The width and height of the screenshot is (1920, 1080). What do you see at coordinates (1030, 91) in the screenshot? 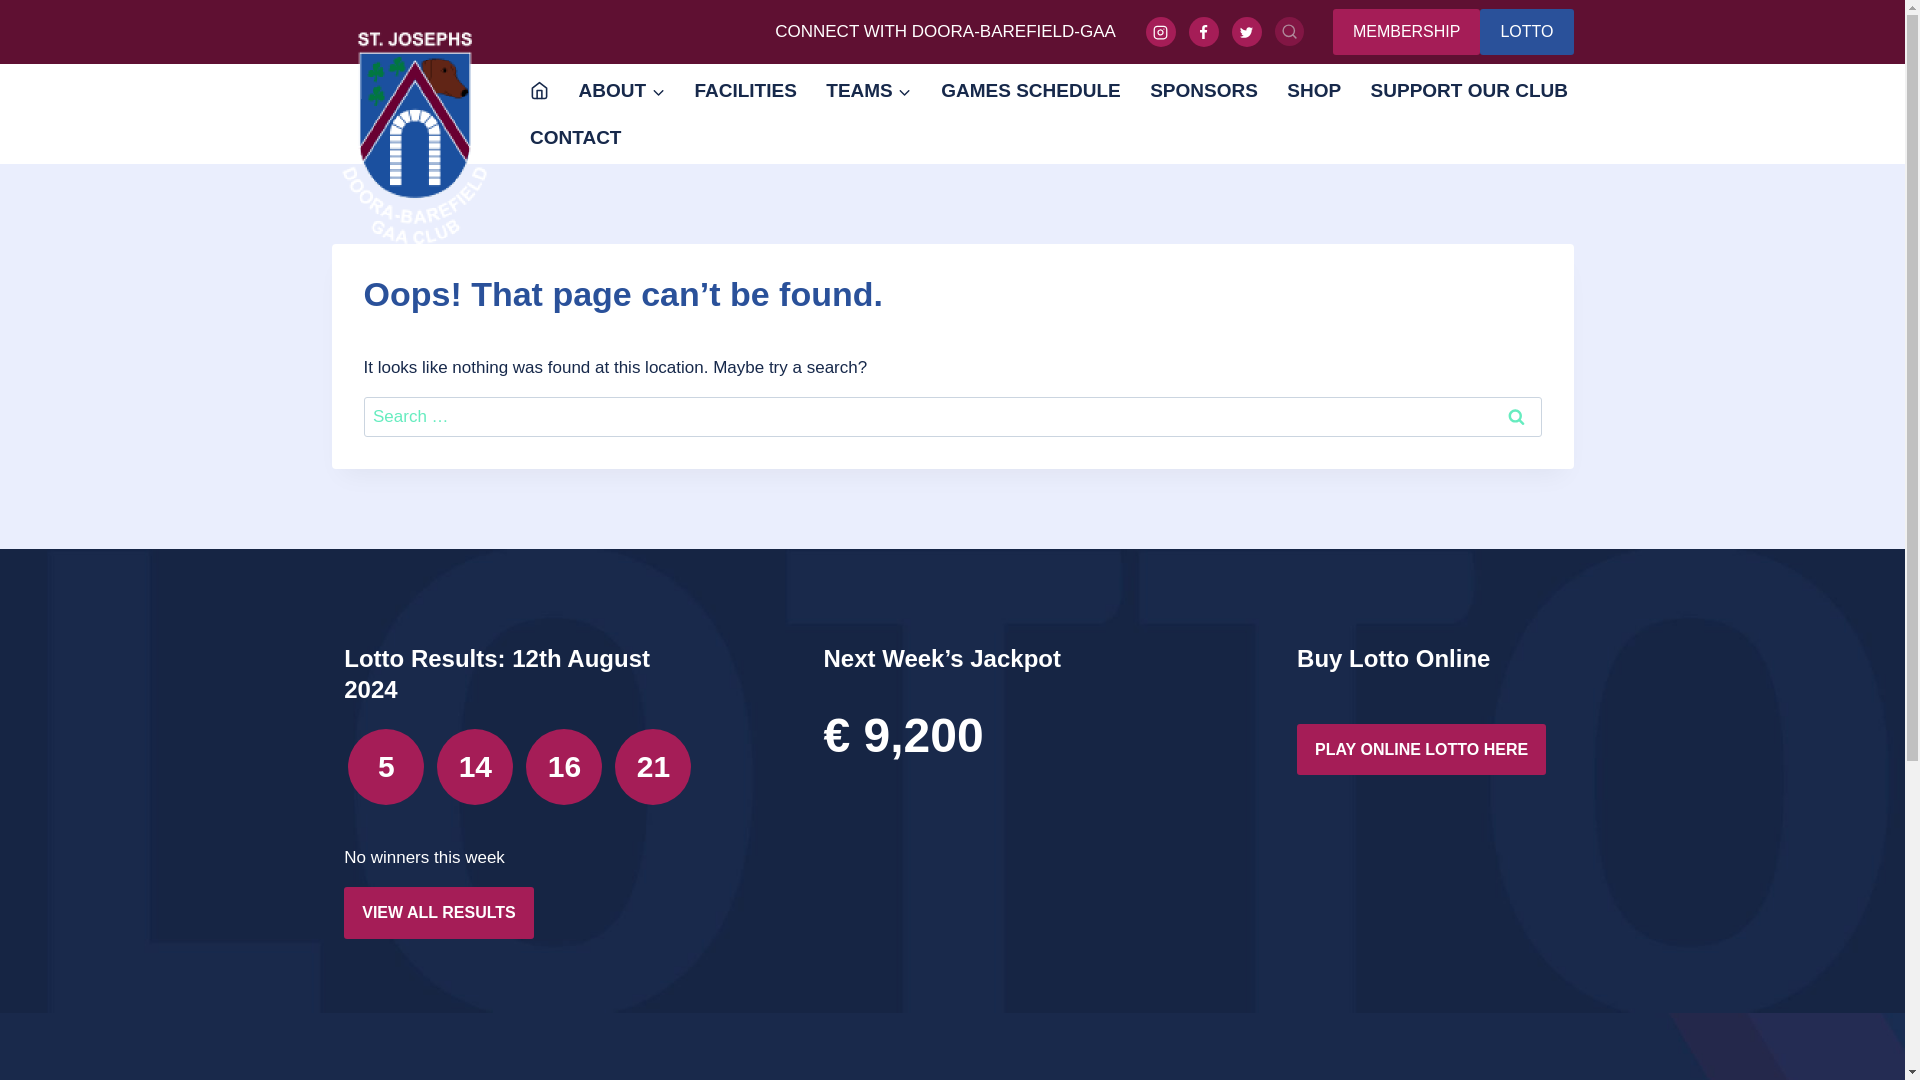
I see `GAMES SCHEDULE` at bounding box center [1030, 91].